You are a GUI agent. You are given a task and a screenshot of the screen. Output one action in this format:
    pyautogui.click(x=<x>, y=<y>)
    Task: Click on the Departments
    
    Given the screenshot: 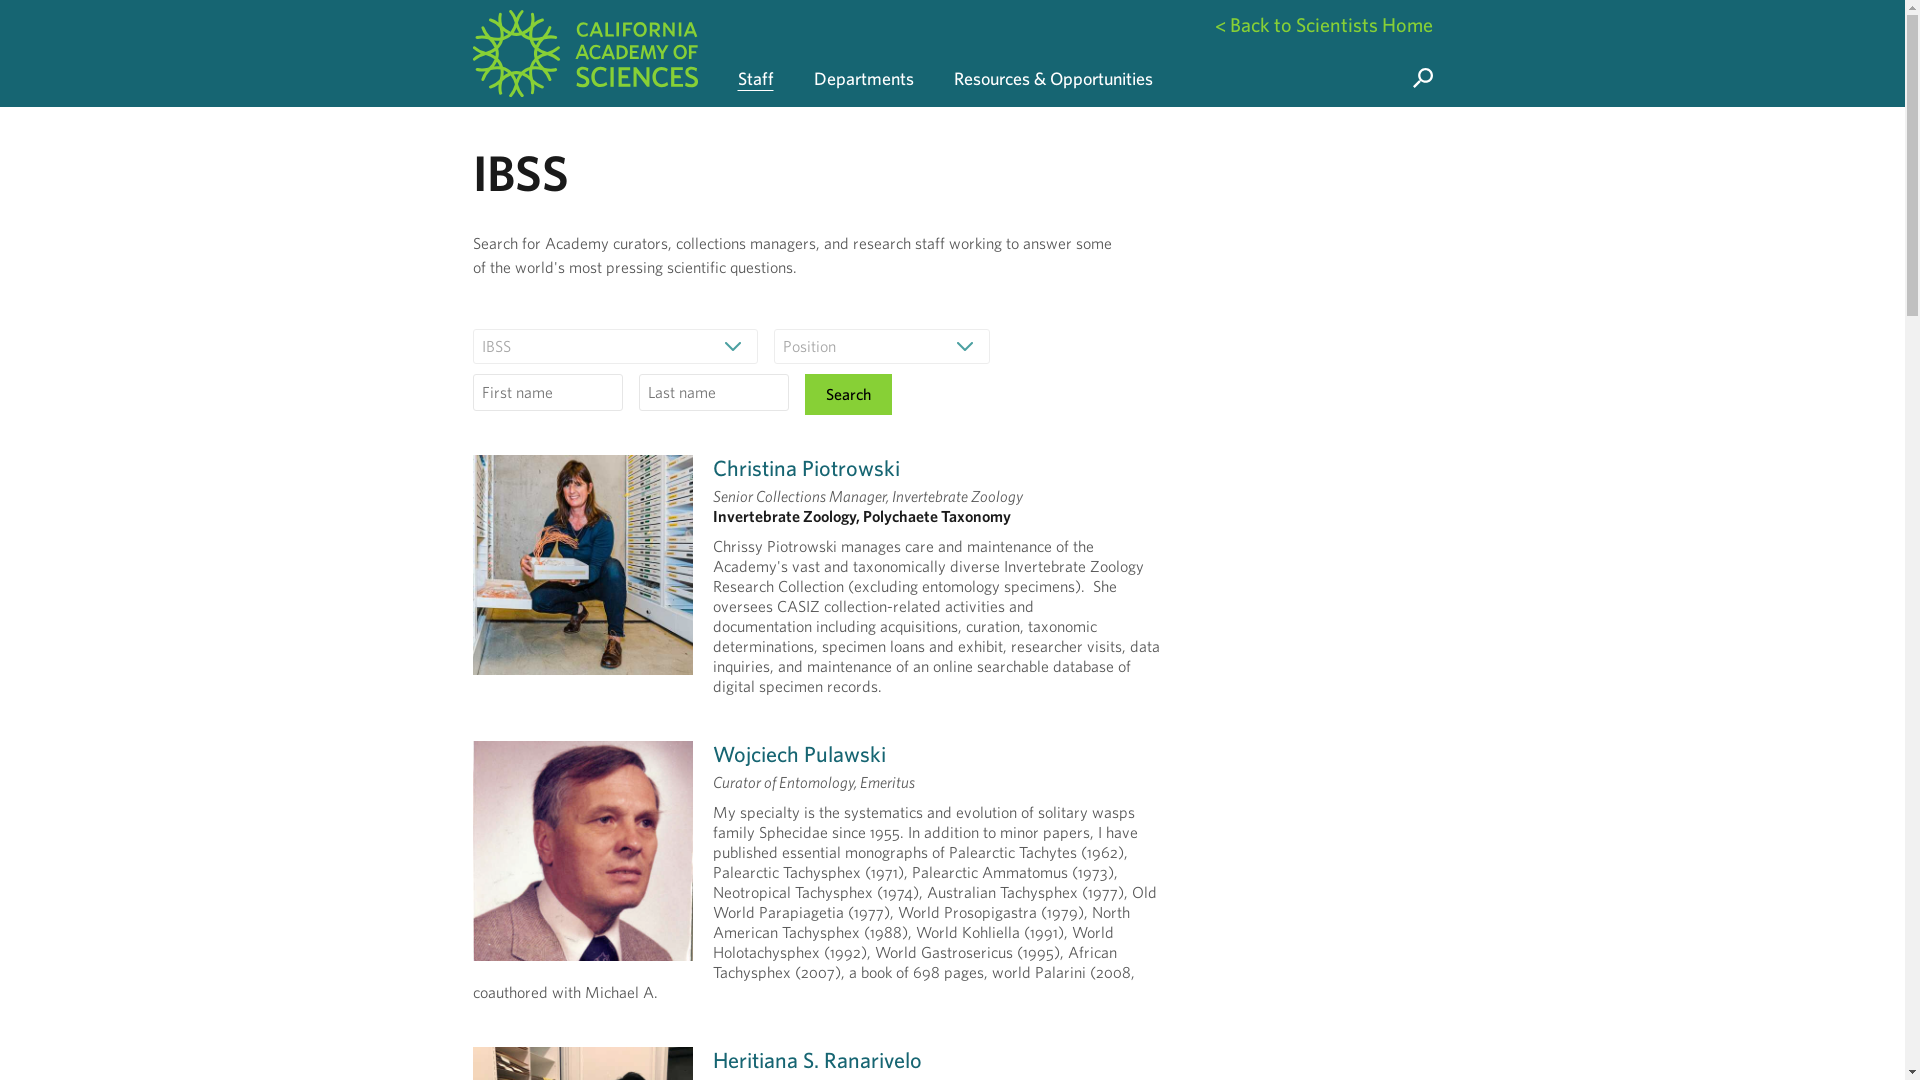 What is the action you would take?
    pyautogui.click(x=864, y=53)
    